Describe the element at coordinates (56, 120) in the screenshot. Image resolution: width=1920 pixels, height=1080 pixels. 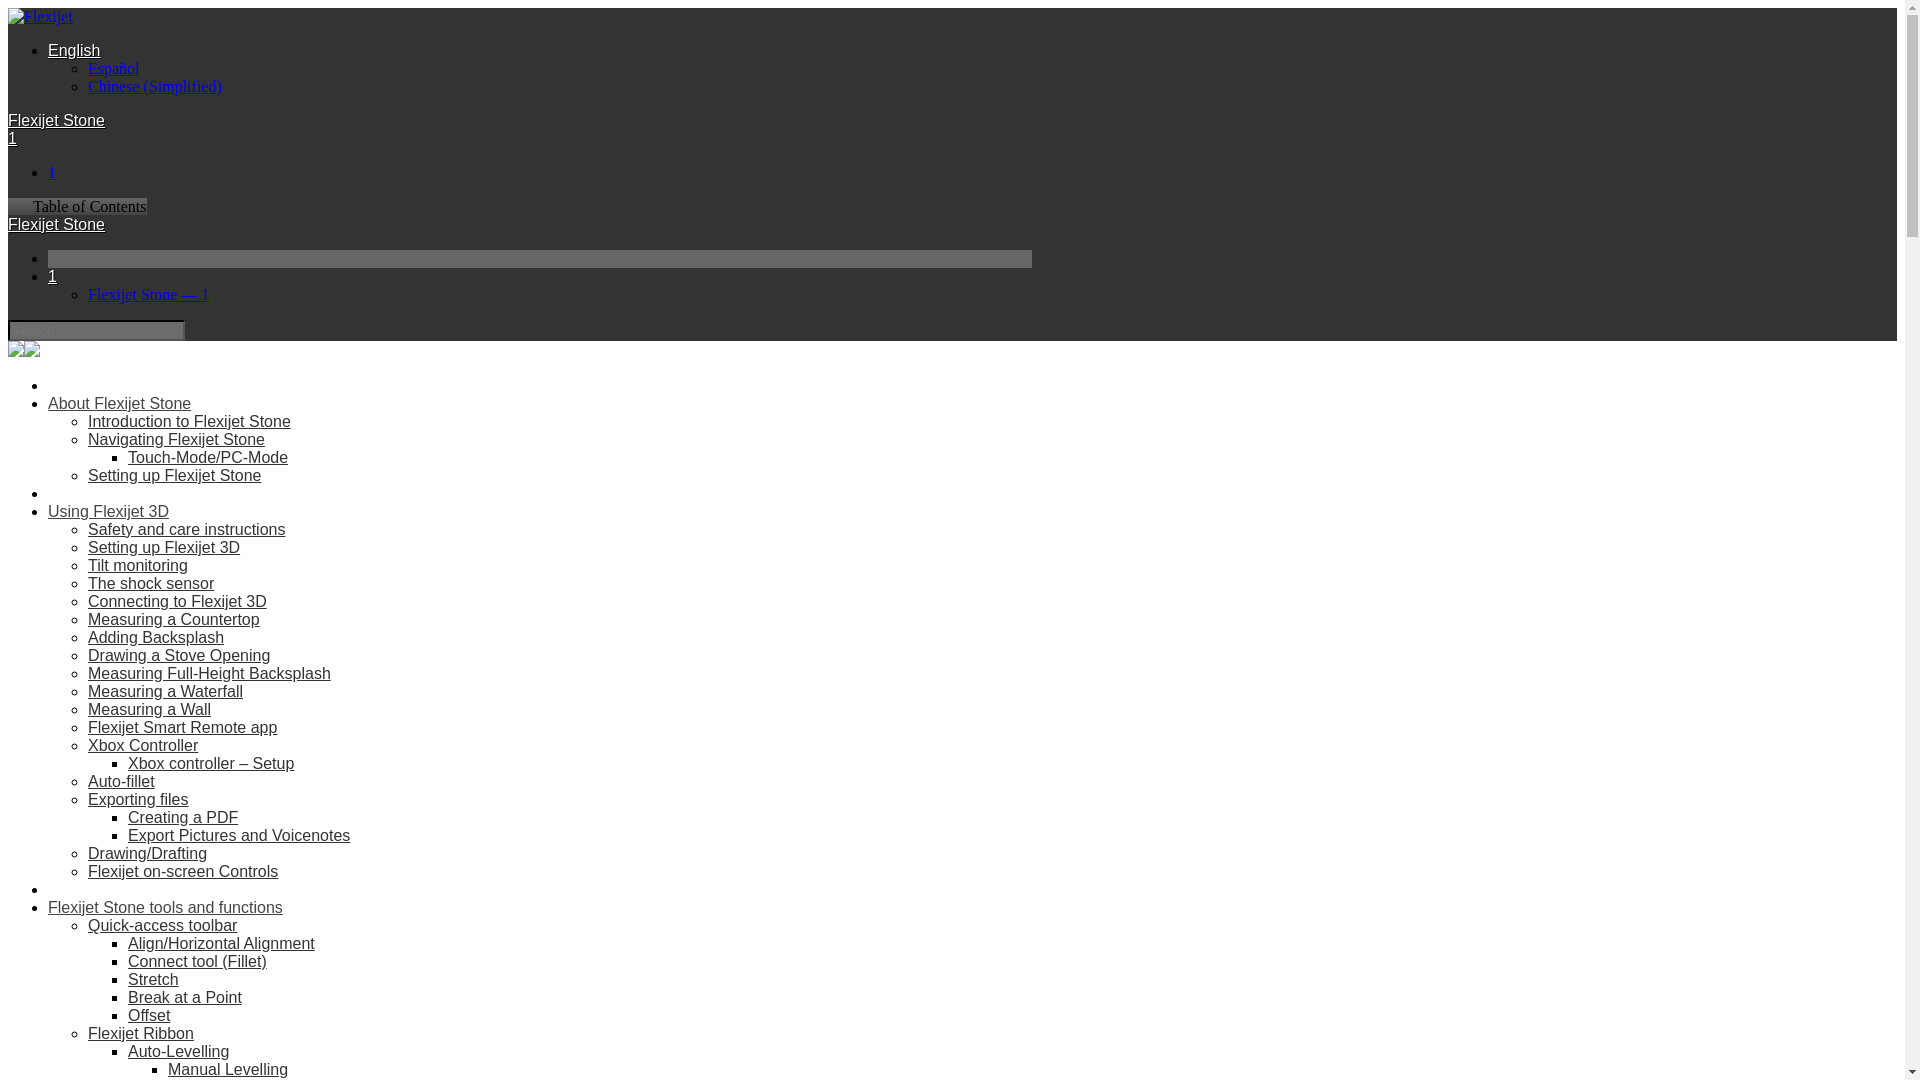
I see `Flexijet Stone` at that location.